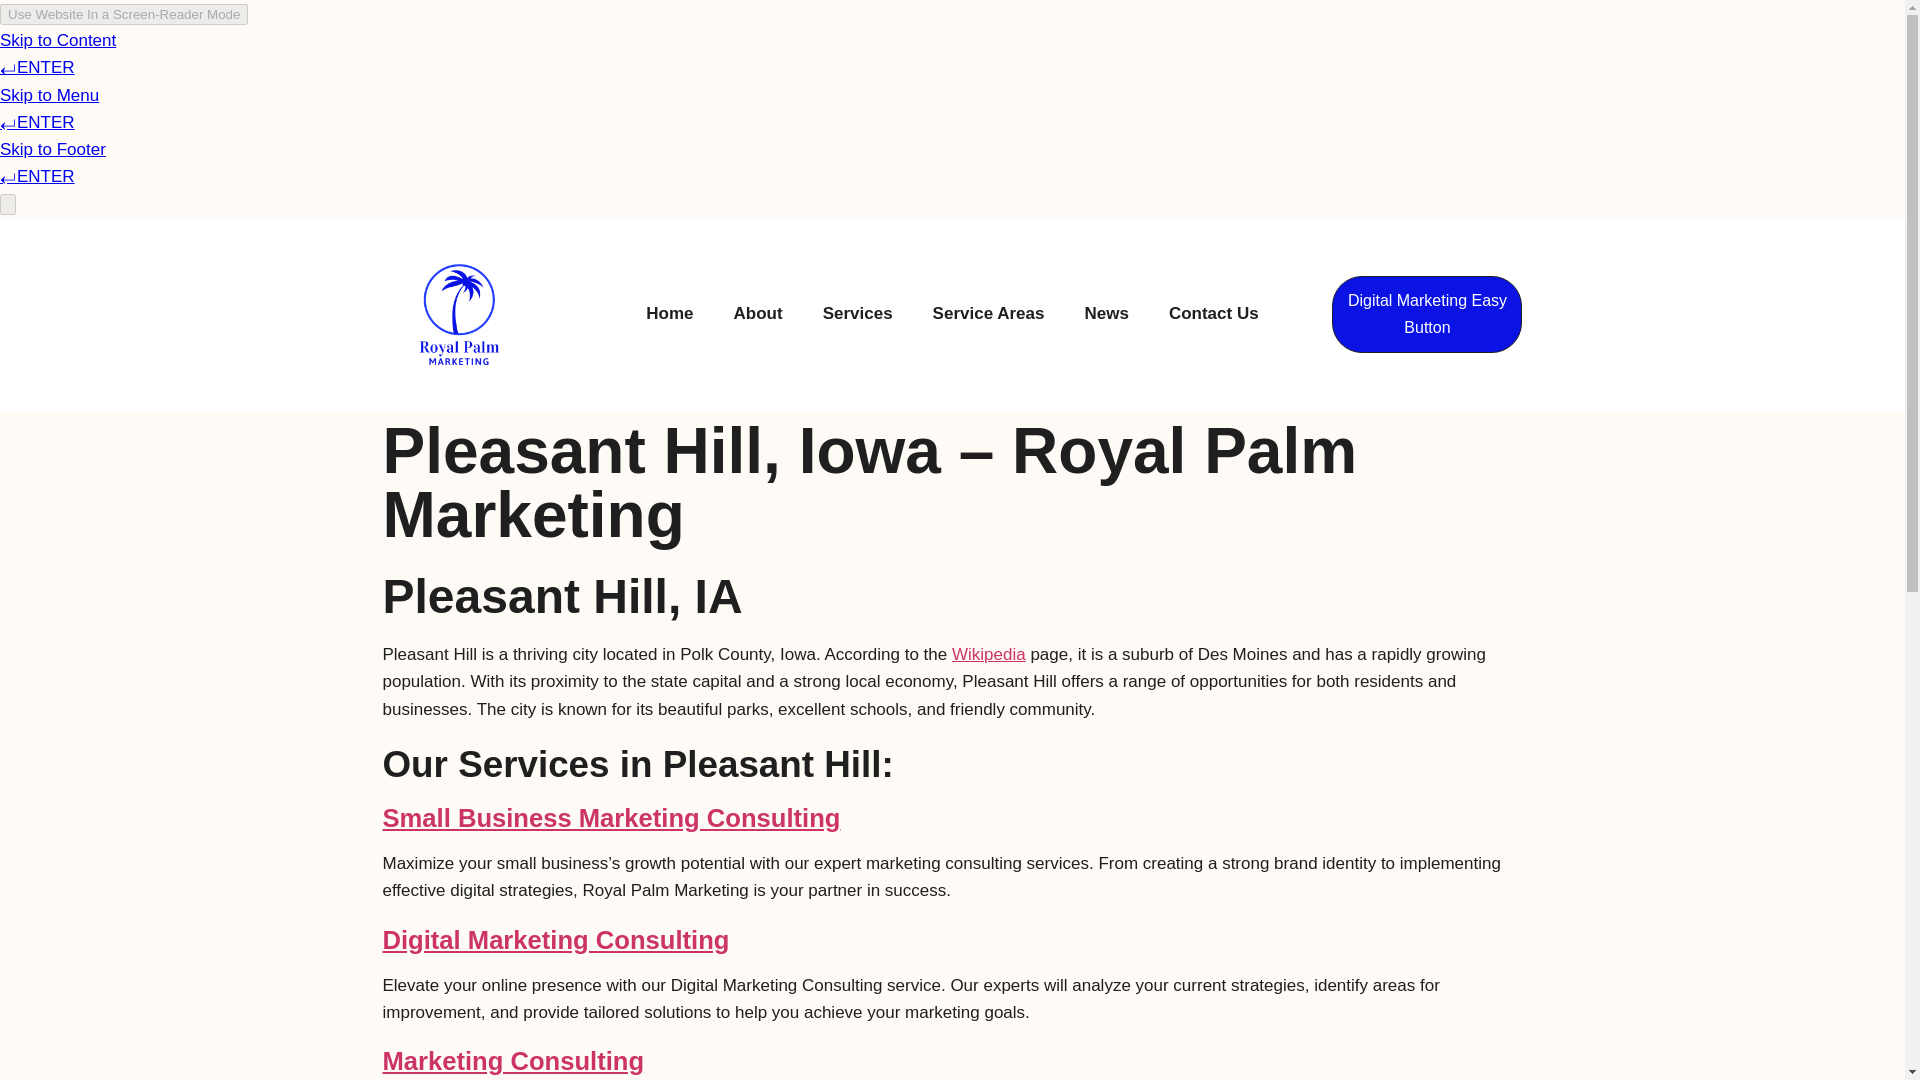 This screenshot has height=1080, width=1920. Describe the element at coordinates (512, 1060) in the screenshot. I see `Marketing Consulting` at that location.